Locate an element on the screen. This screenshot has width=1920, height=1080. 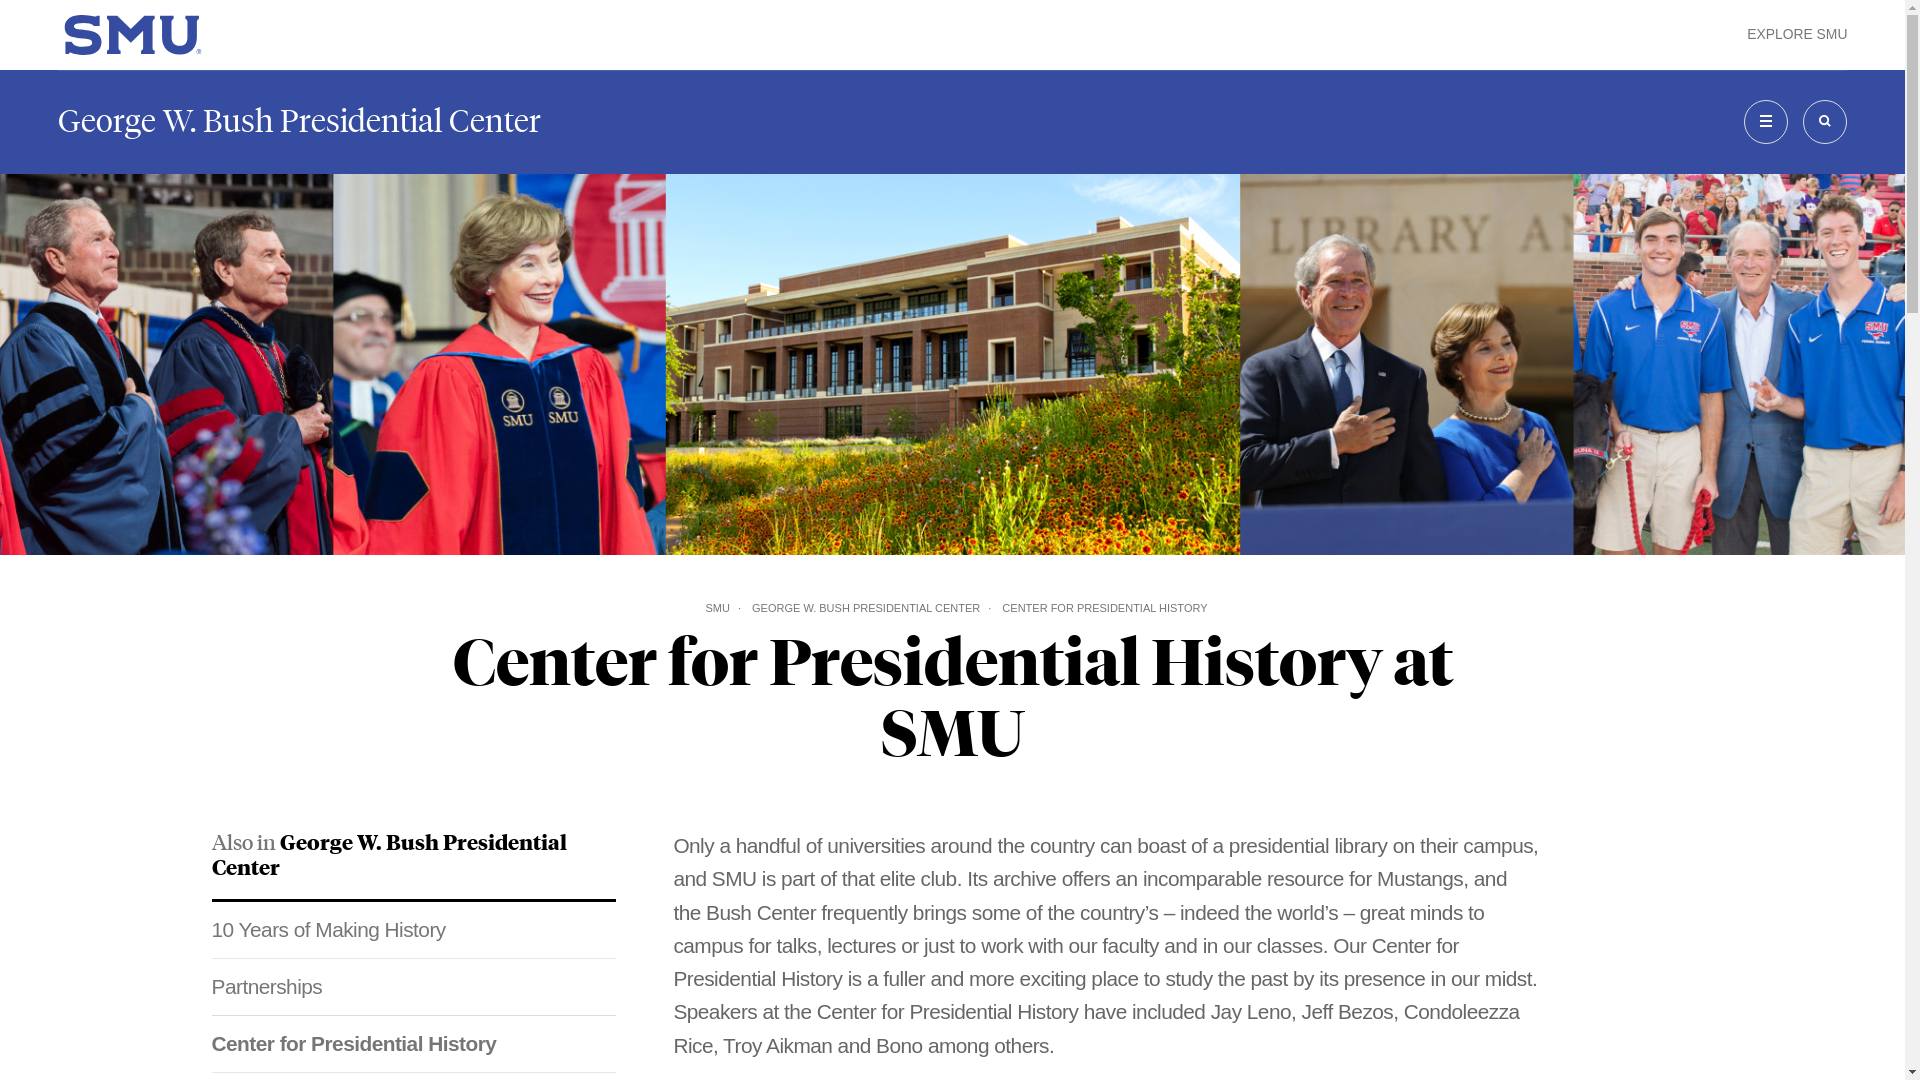
George W. Bush Presidential Center is located at coordinates (299, 121).